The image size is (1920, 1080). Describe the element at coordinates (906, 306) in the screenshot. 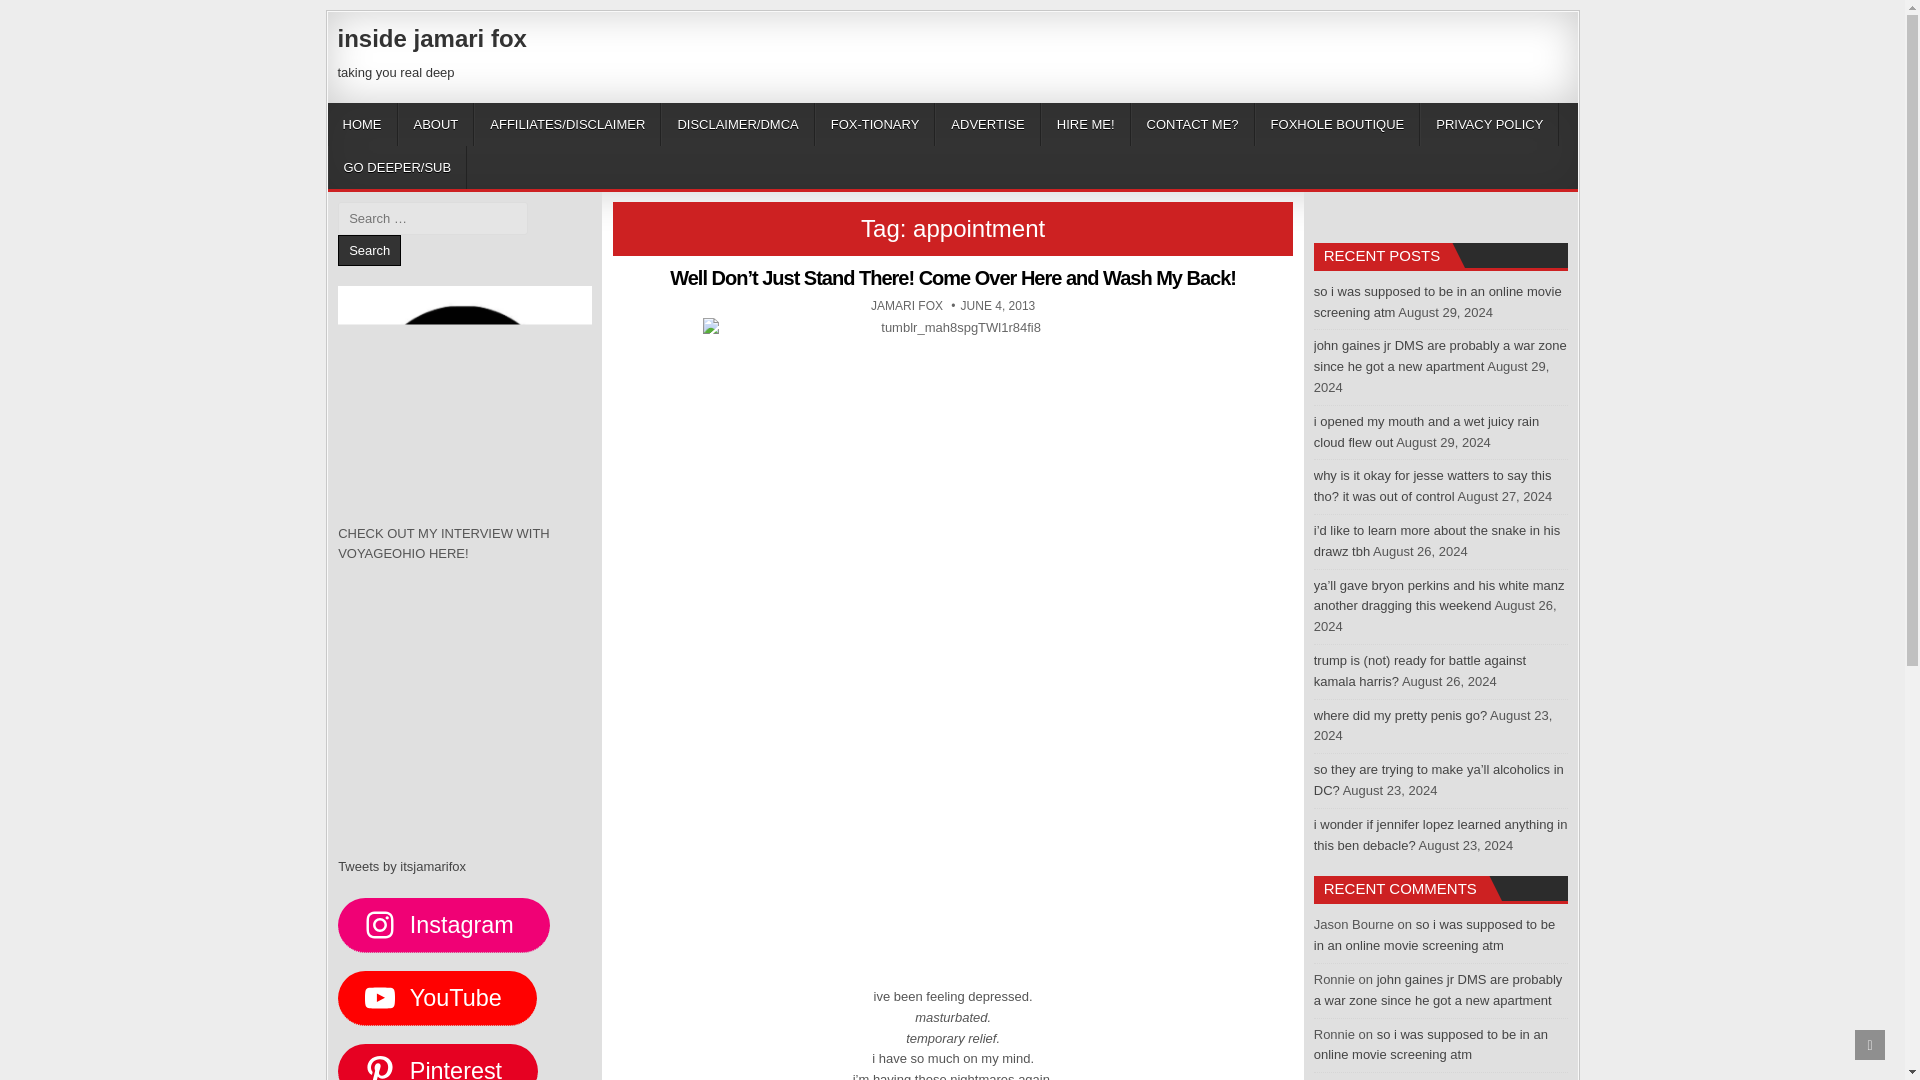

I see `YouTube` at that location.